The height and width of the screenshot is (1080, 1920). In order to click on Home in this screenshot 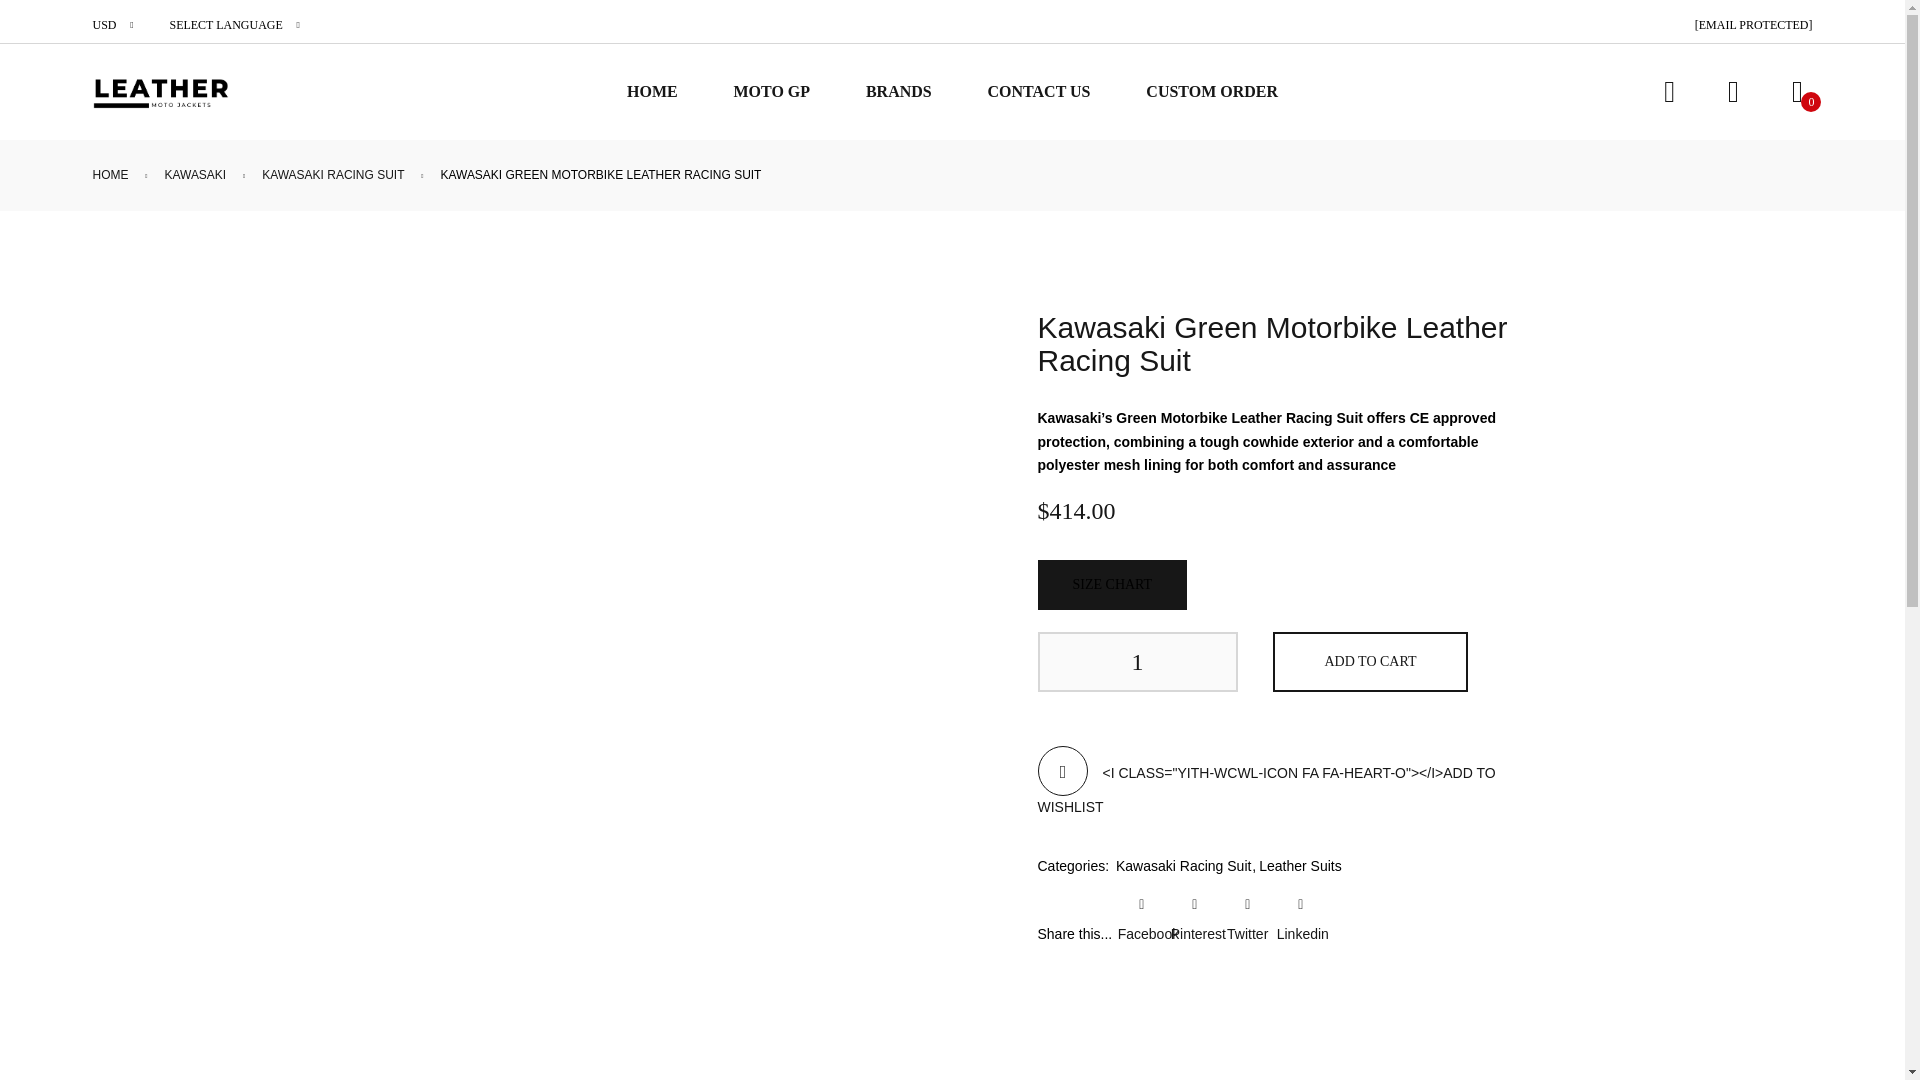, I will do `click(110, 174)`.